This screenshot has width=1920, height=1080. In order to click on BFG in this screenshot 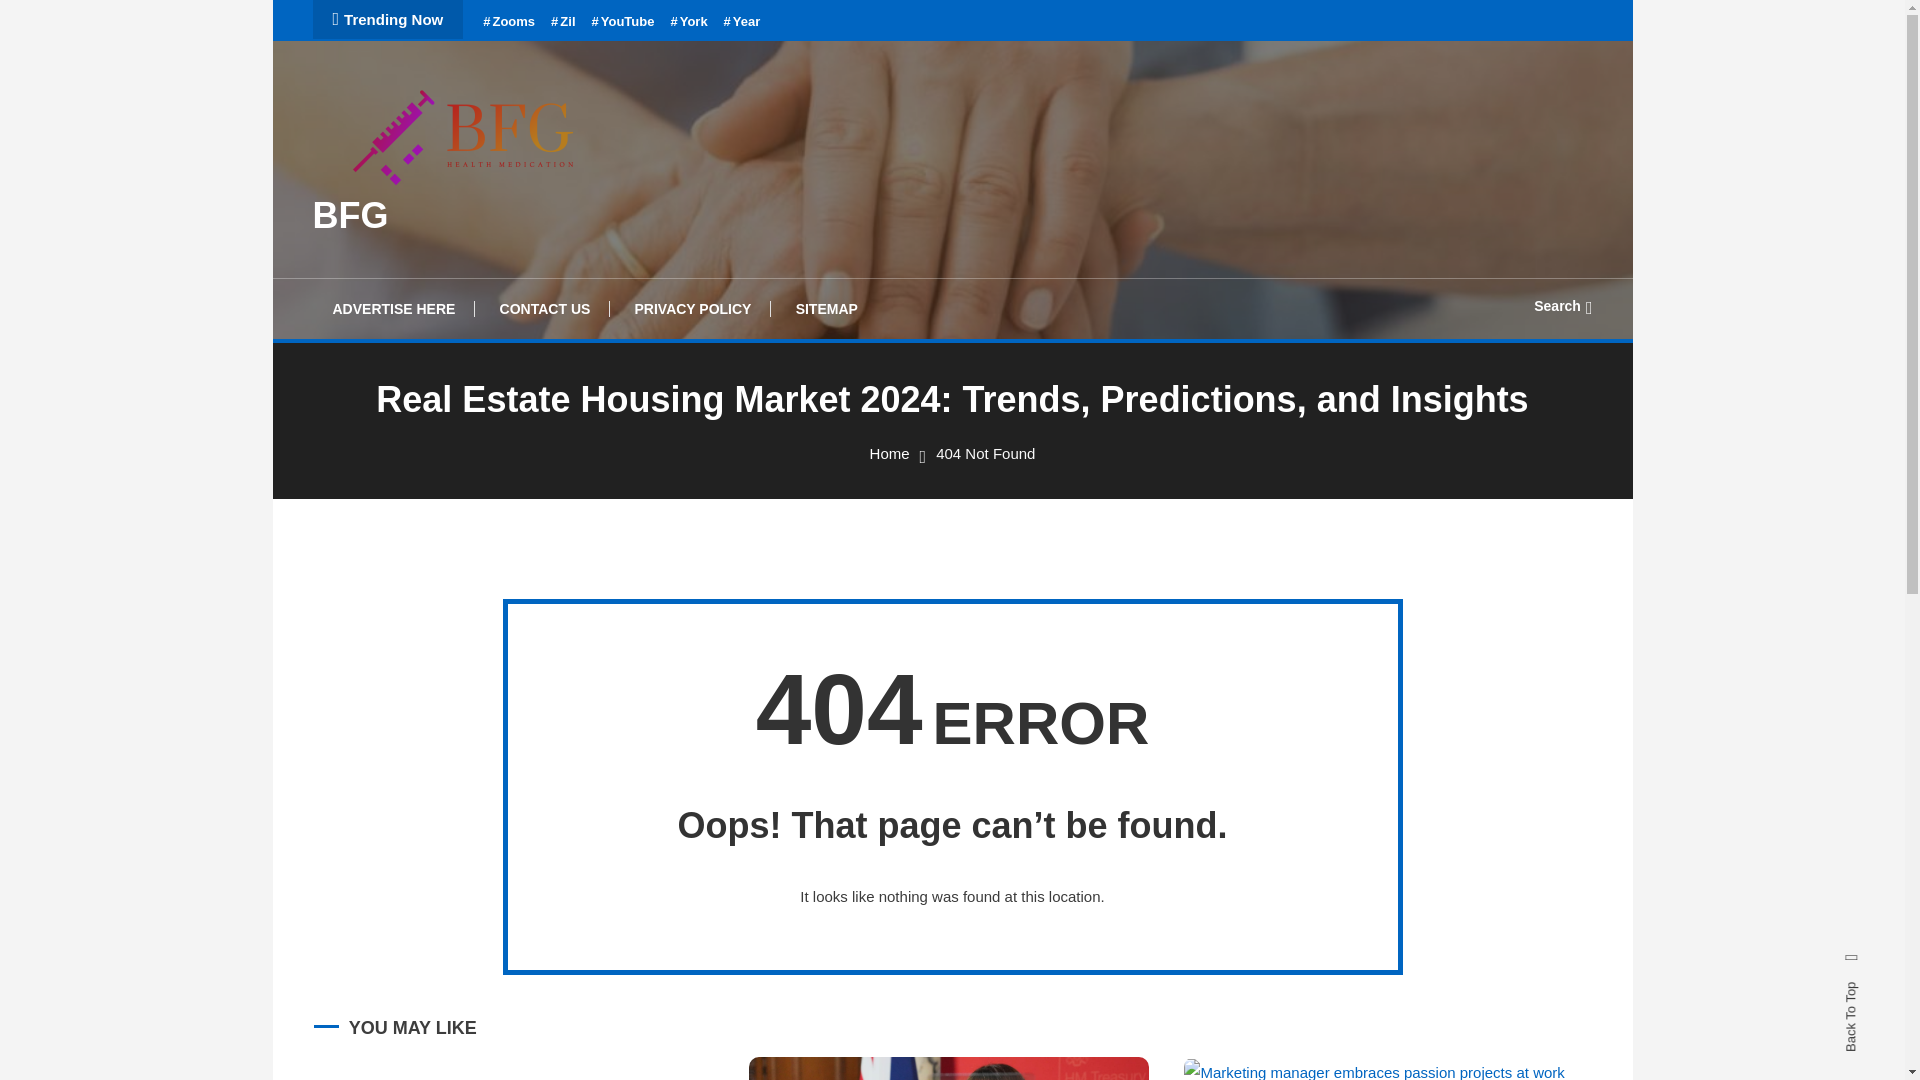, I will do `click(349, 216)`.